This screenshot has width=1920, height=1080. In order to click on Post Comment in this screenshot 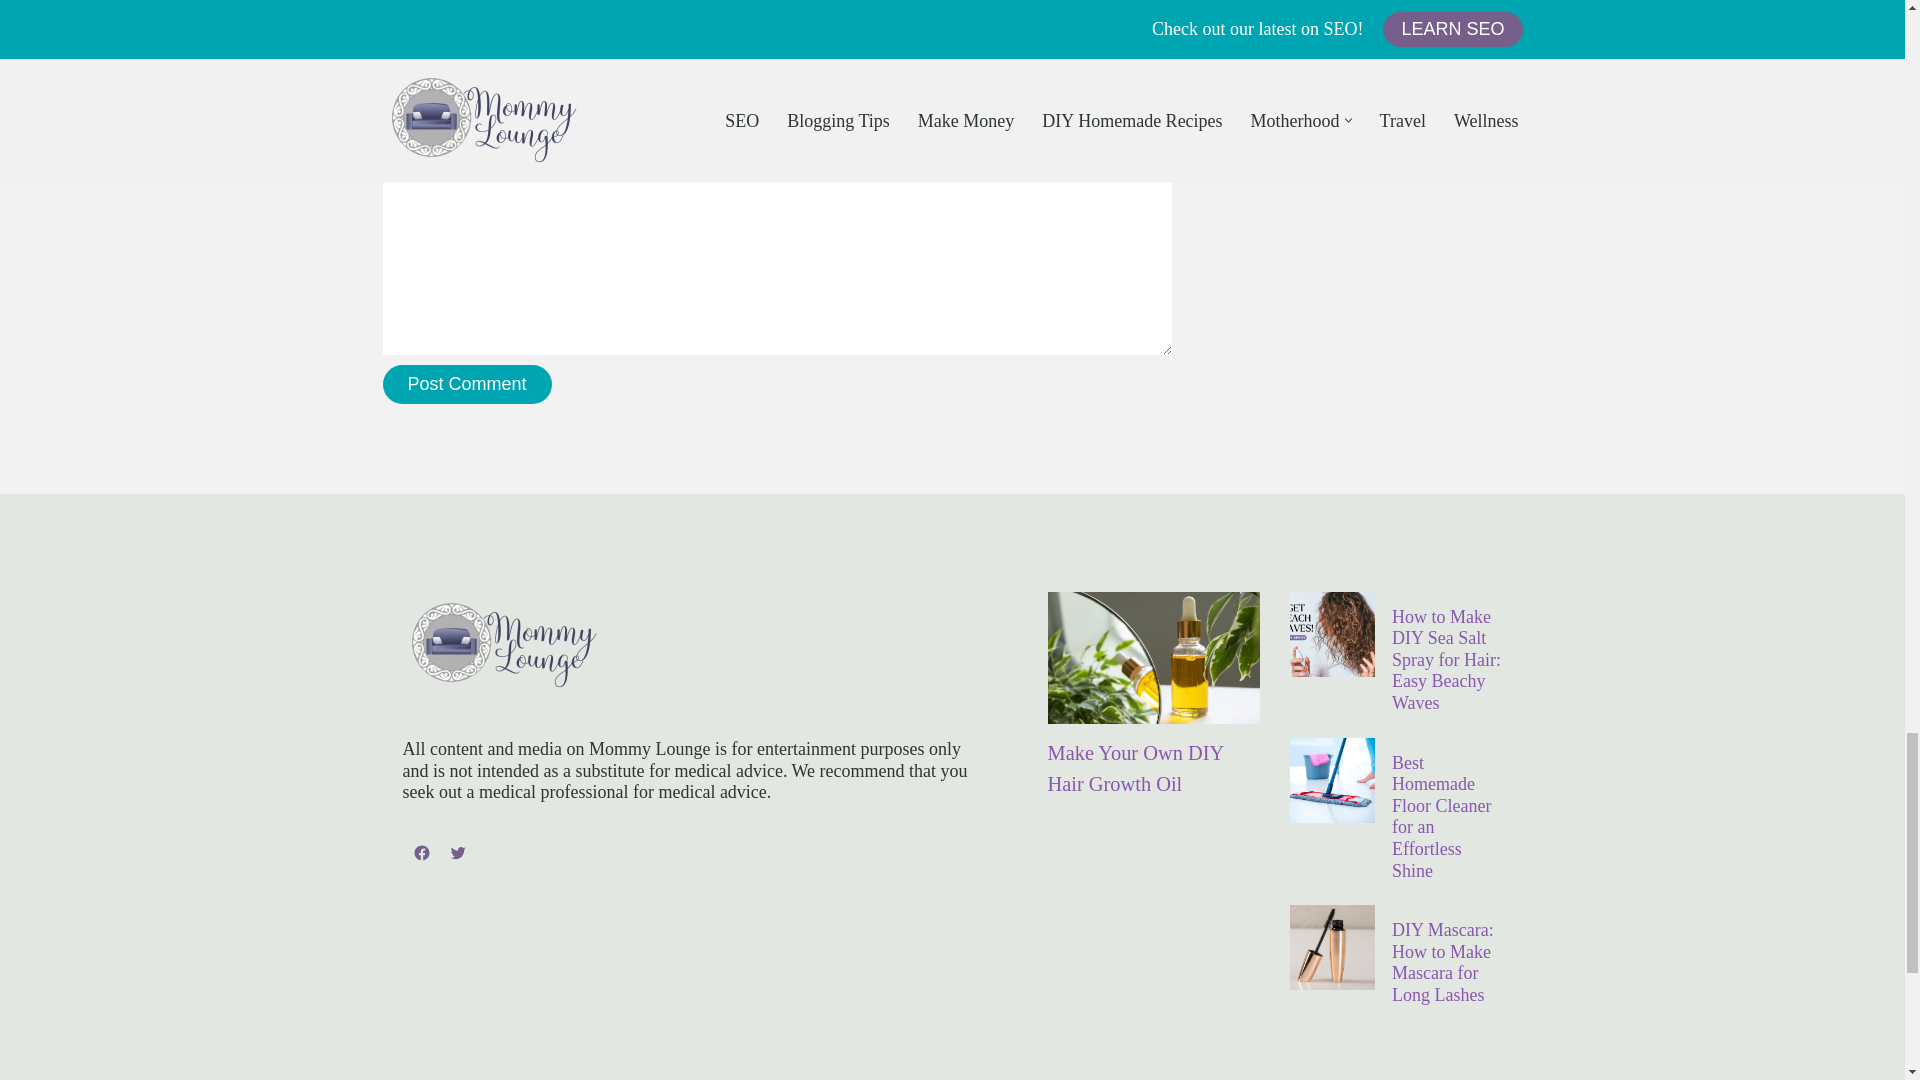, I will do `click(466, 384)`.